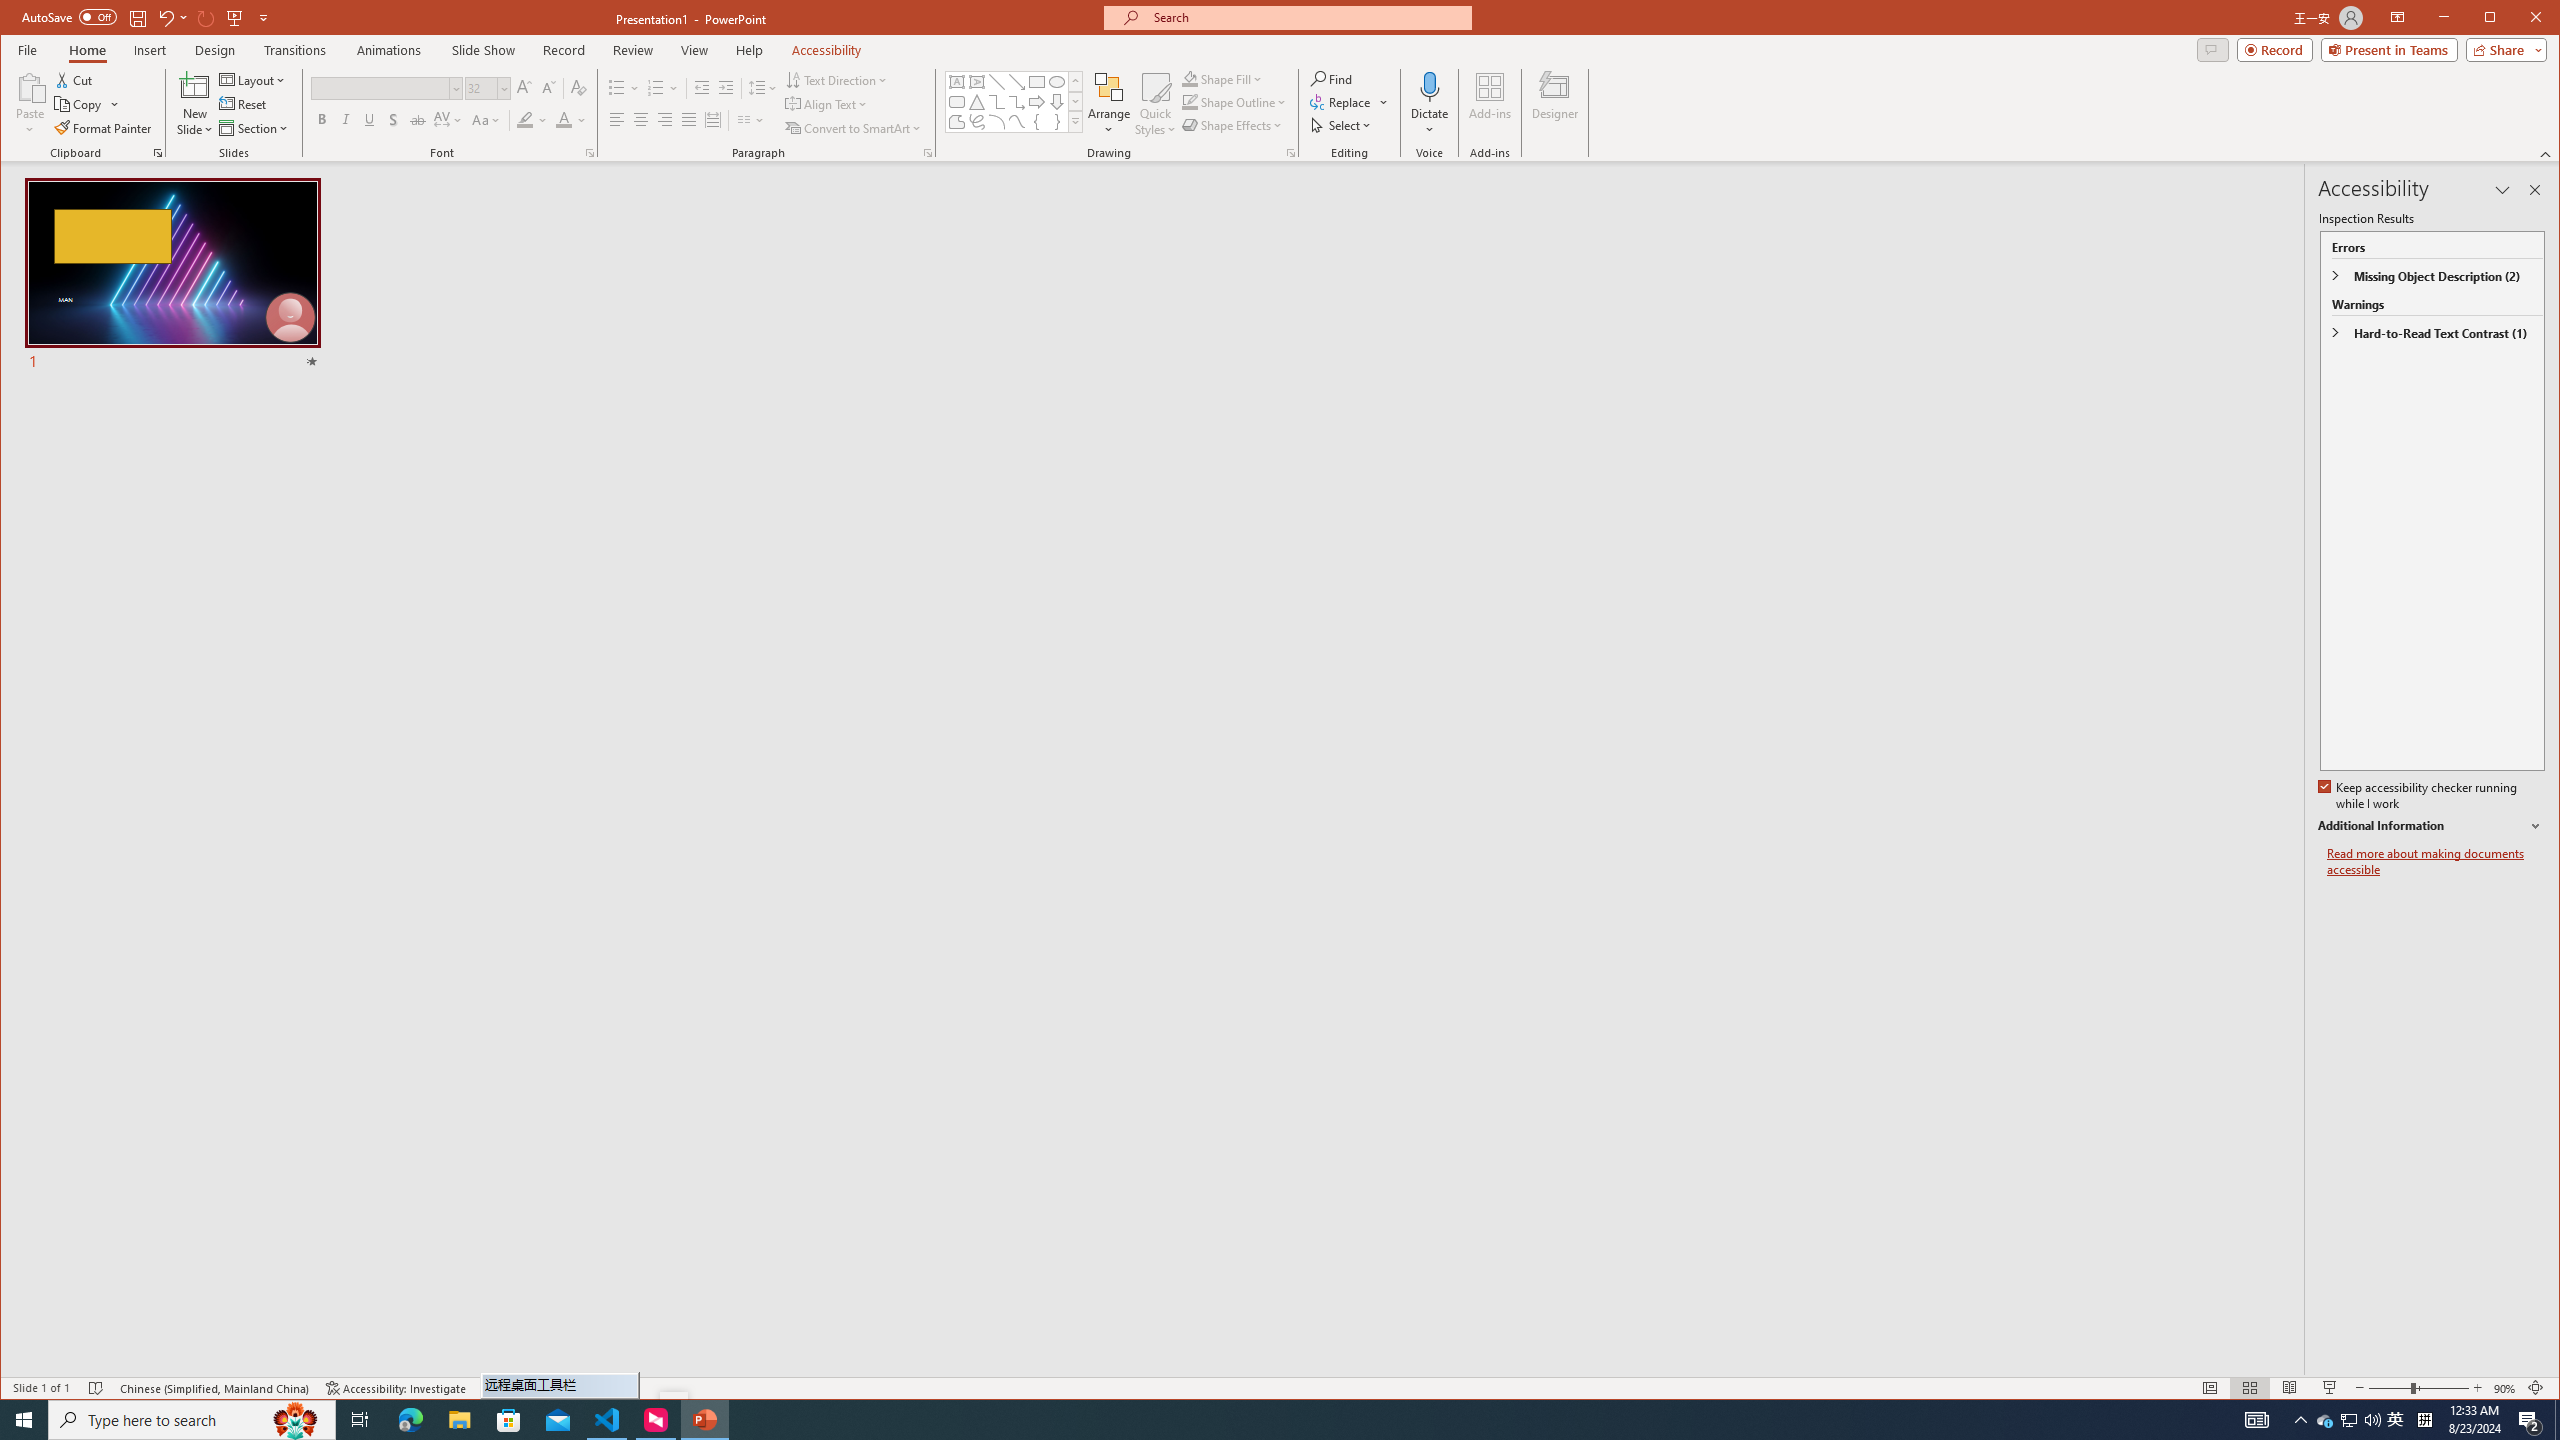  I want to click on Line, so click(997, 82).